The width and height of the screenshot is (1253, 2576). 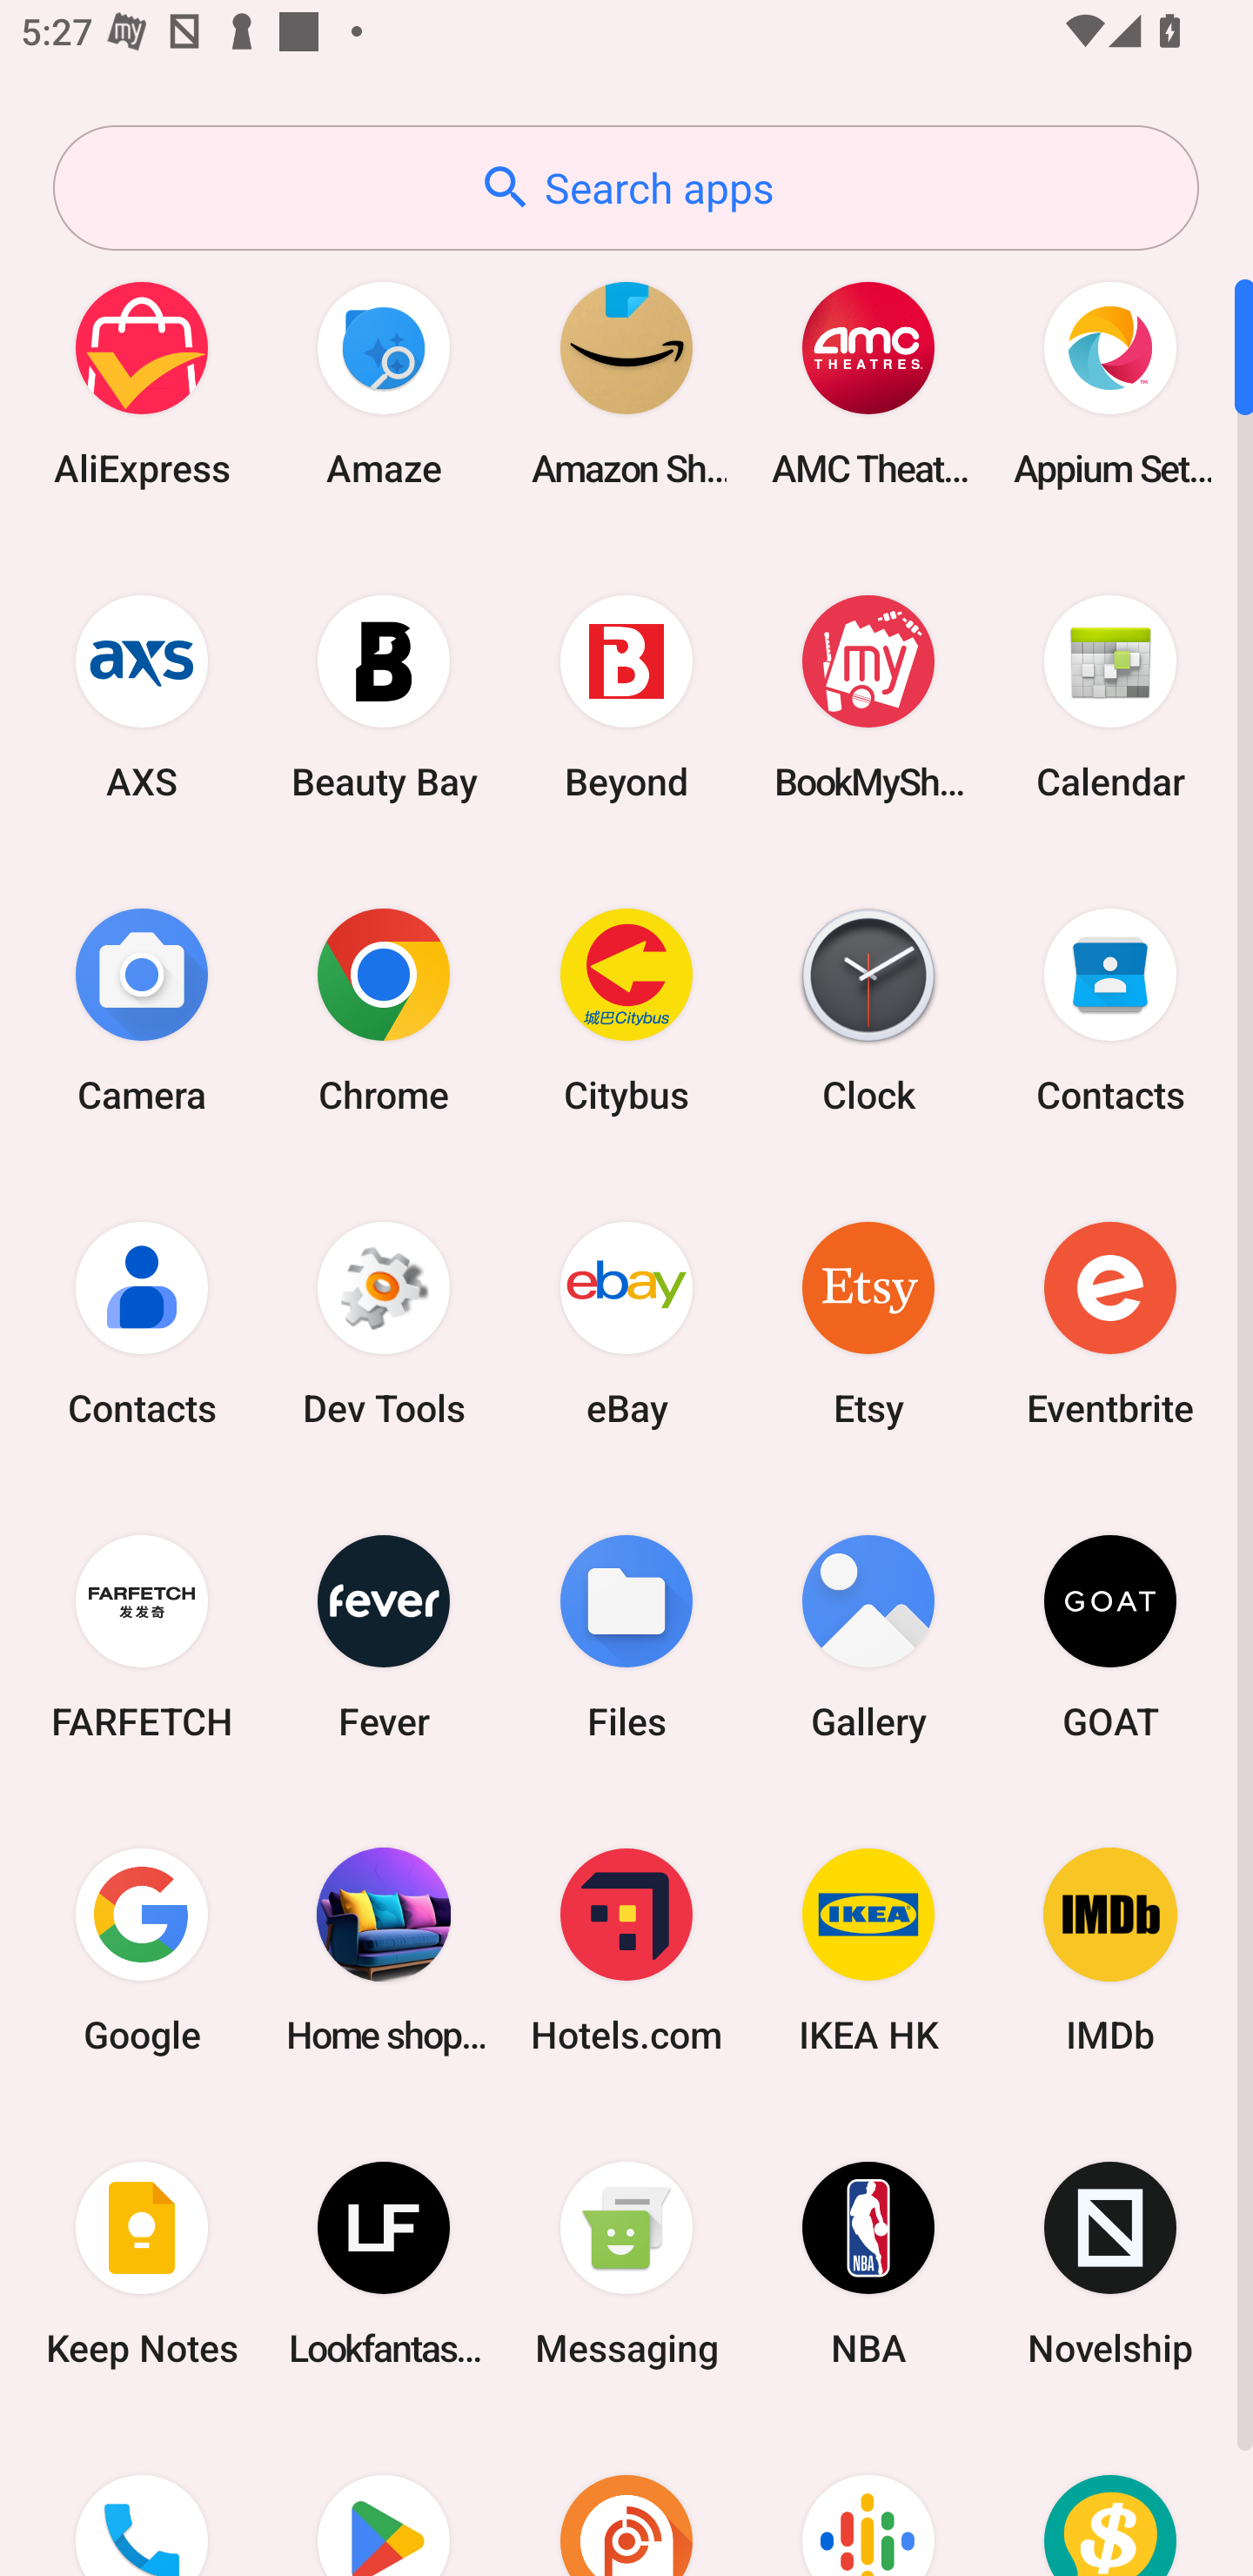 What do you see at coordinates (384, 383) in the screenshot?
I see `Amaze` at bounding box center [384, 383].